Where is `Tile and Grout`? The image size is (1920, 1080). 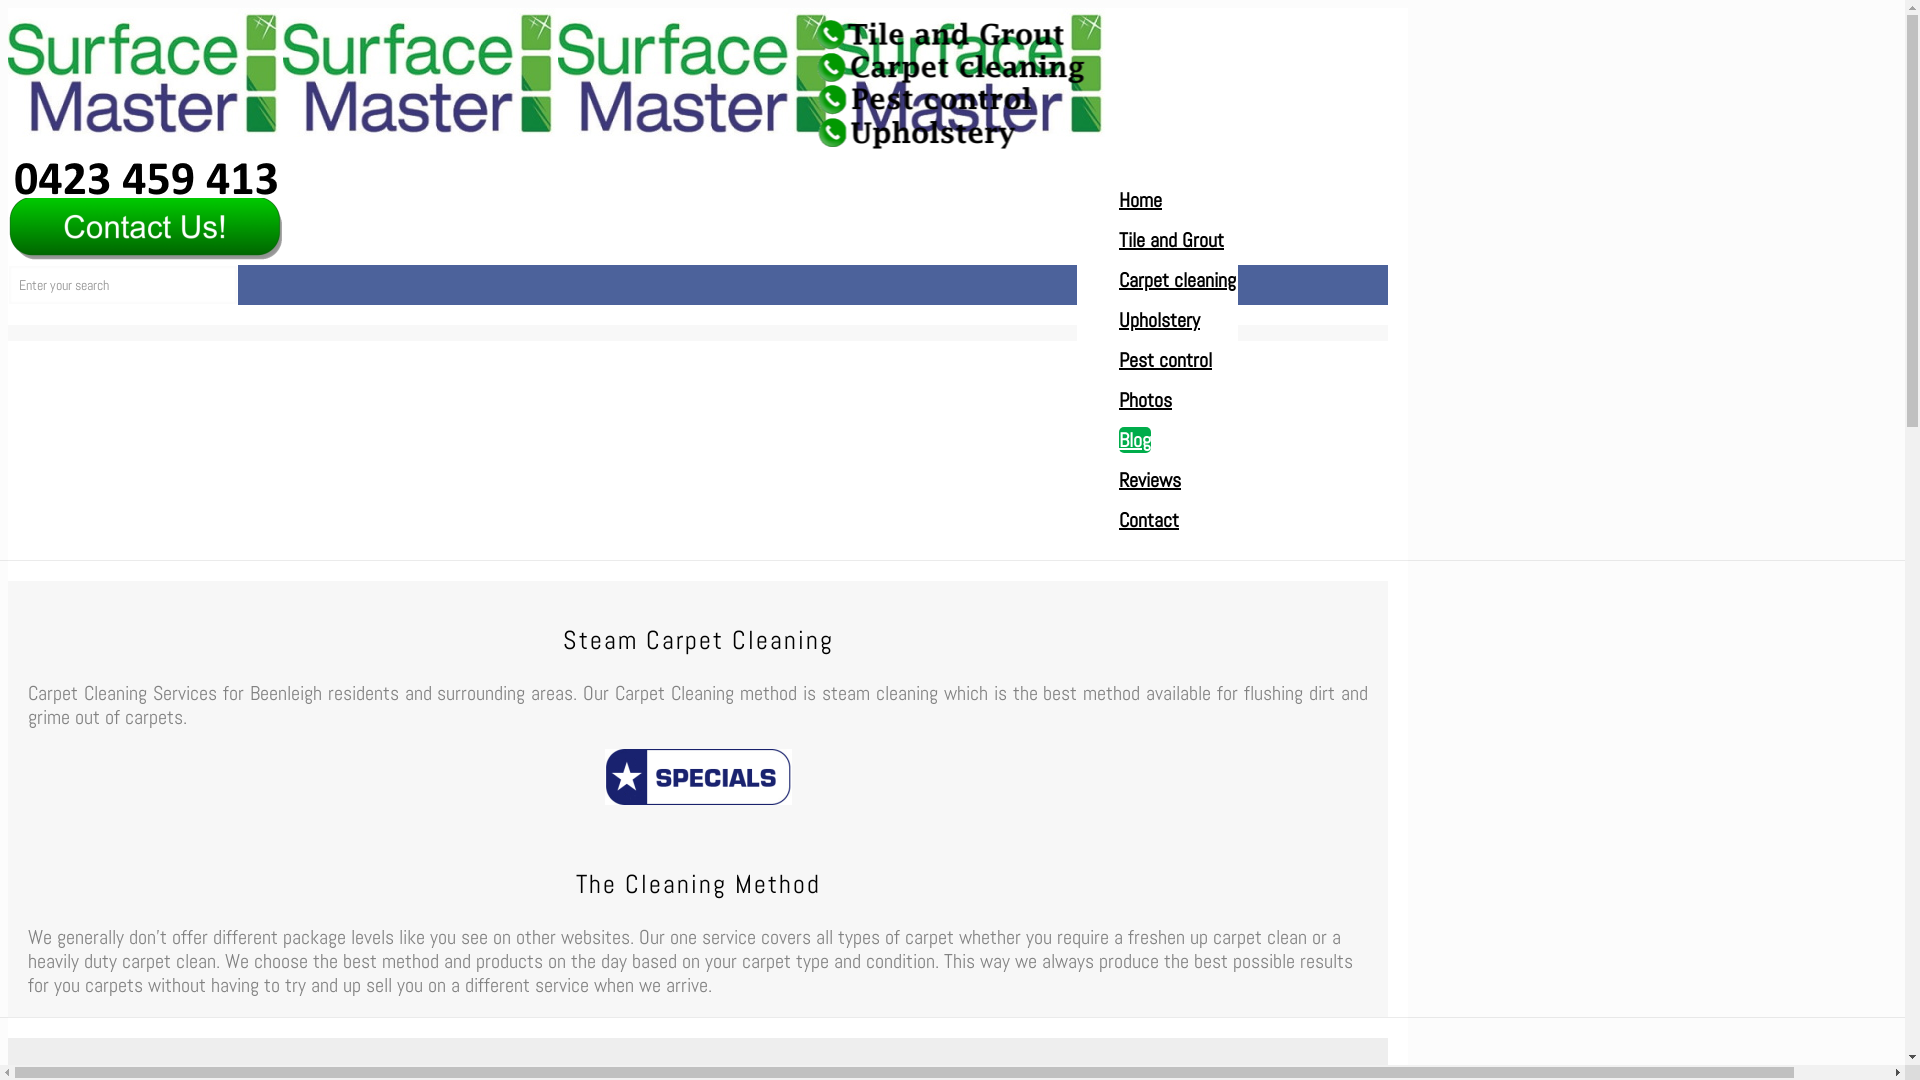 Tile and Grout is located at coordinates (1172, 240).